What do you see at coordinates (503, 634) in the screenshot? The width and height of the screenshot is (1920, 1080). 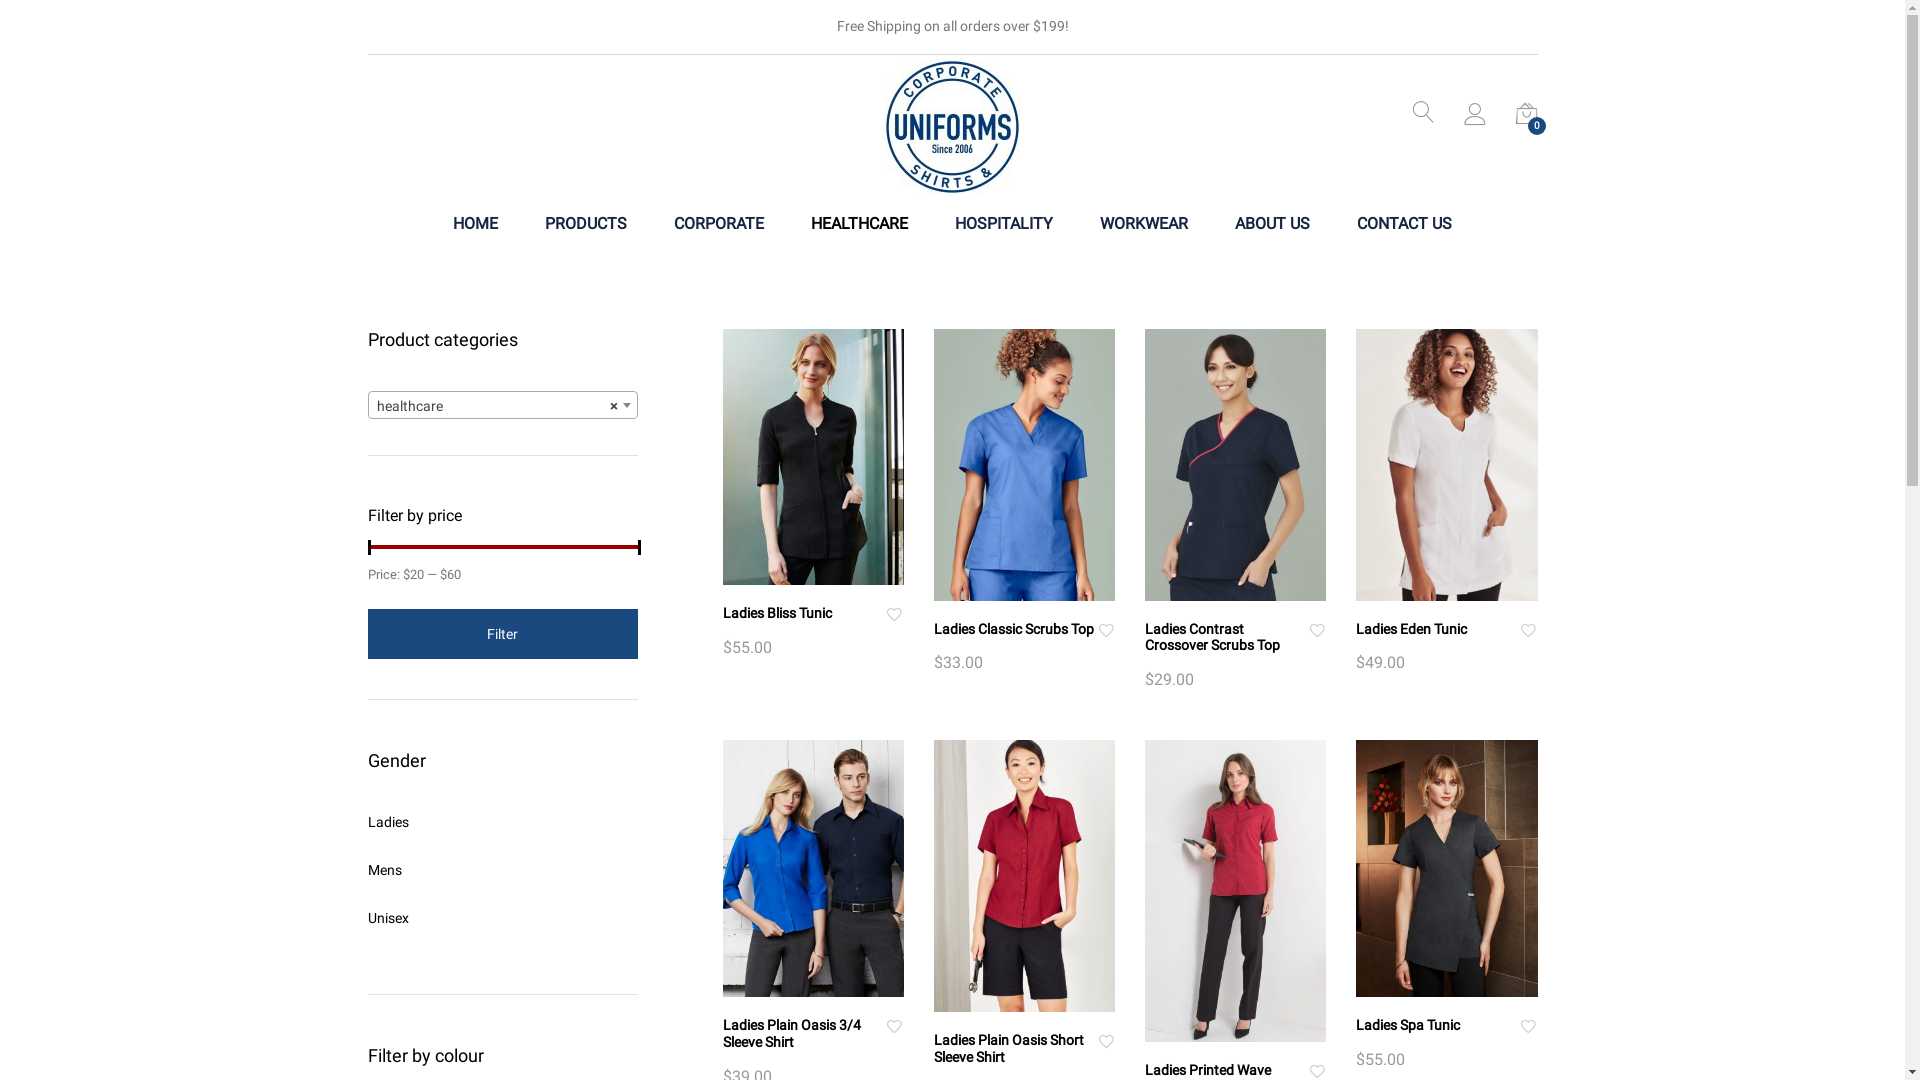 I see `Filter` at bounding box center [503, 634].